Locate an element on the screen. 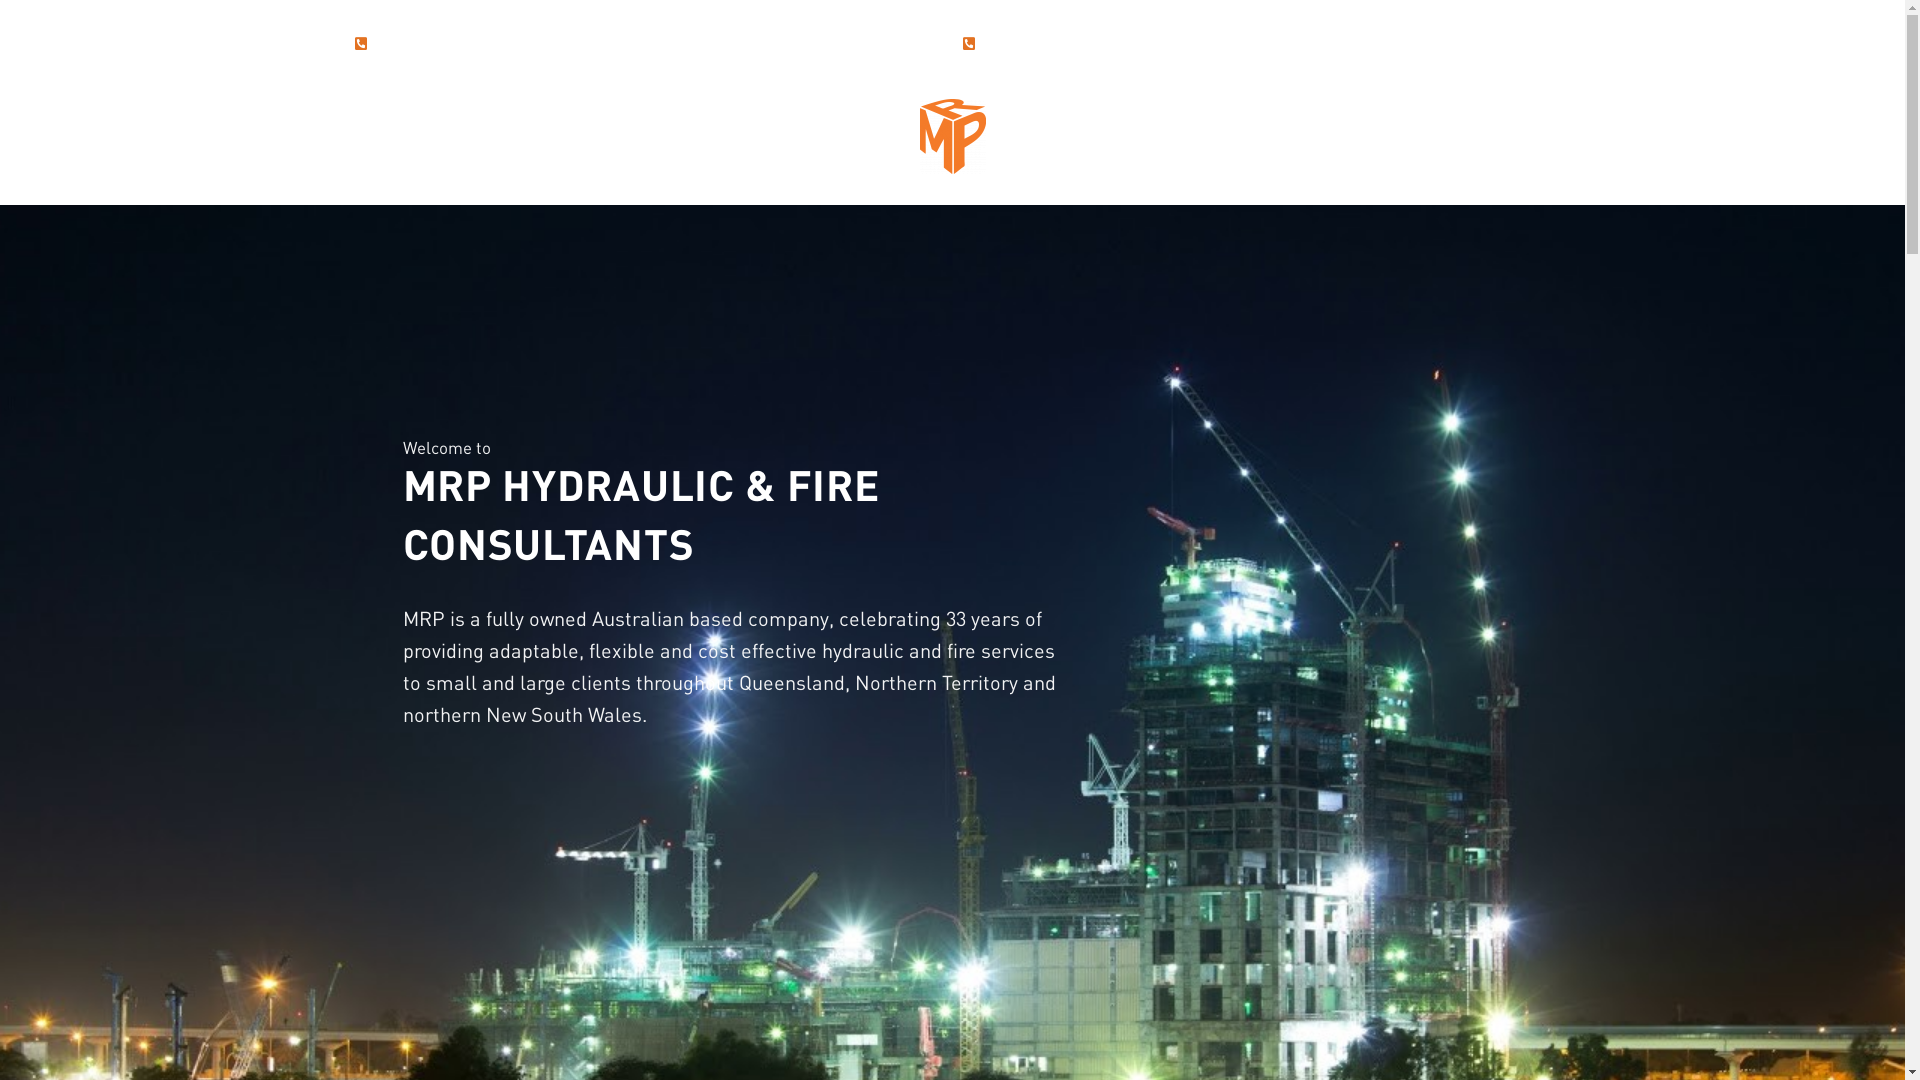 The width and height of the screenshot is (1920, 1080). PROJECTS is located at coordinates (1147, 122).